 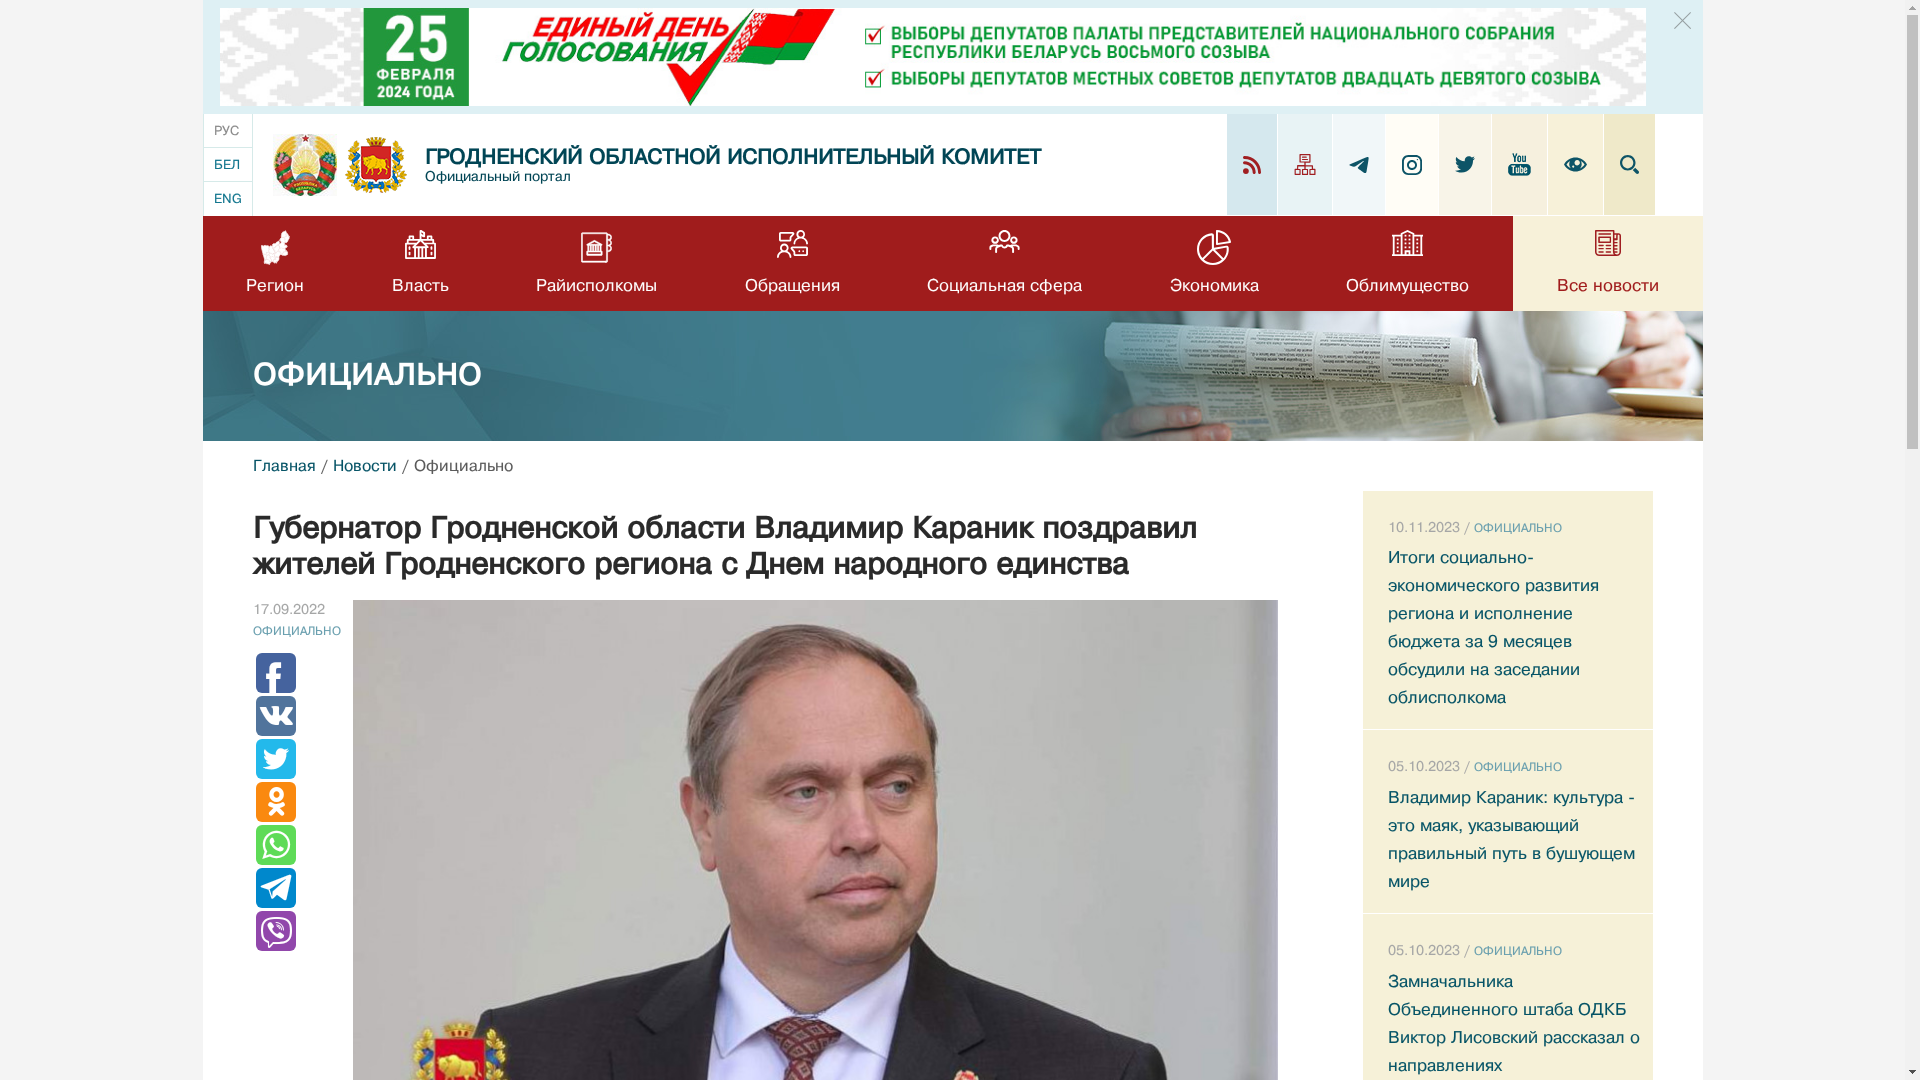 I want to click on rss, so click(x=1252, y=164).